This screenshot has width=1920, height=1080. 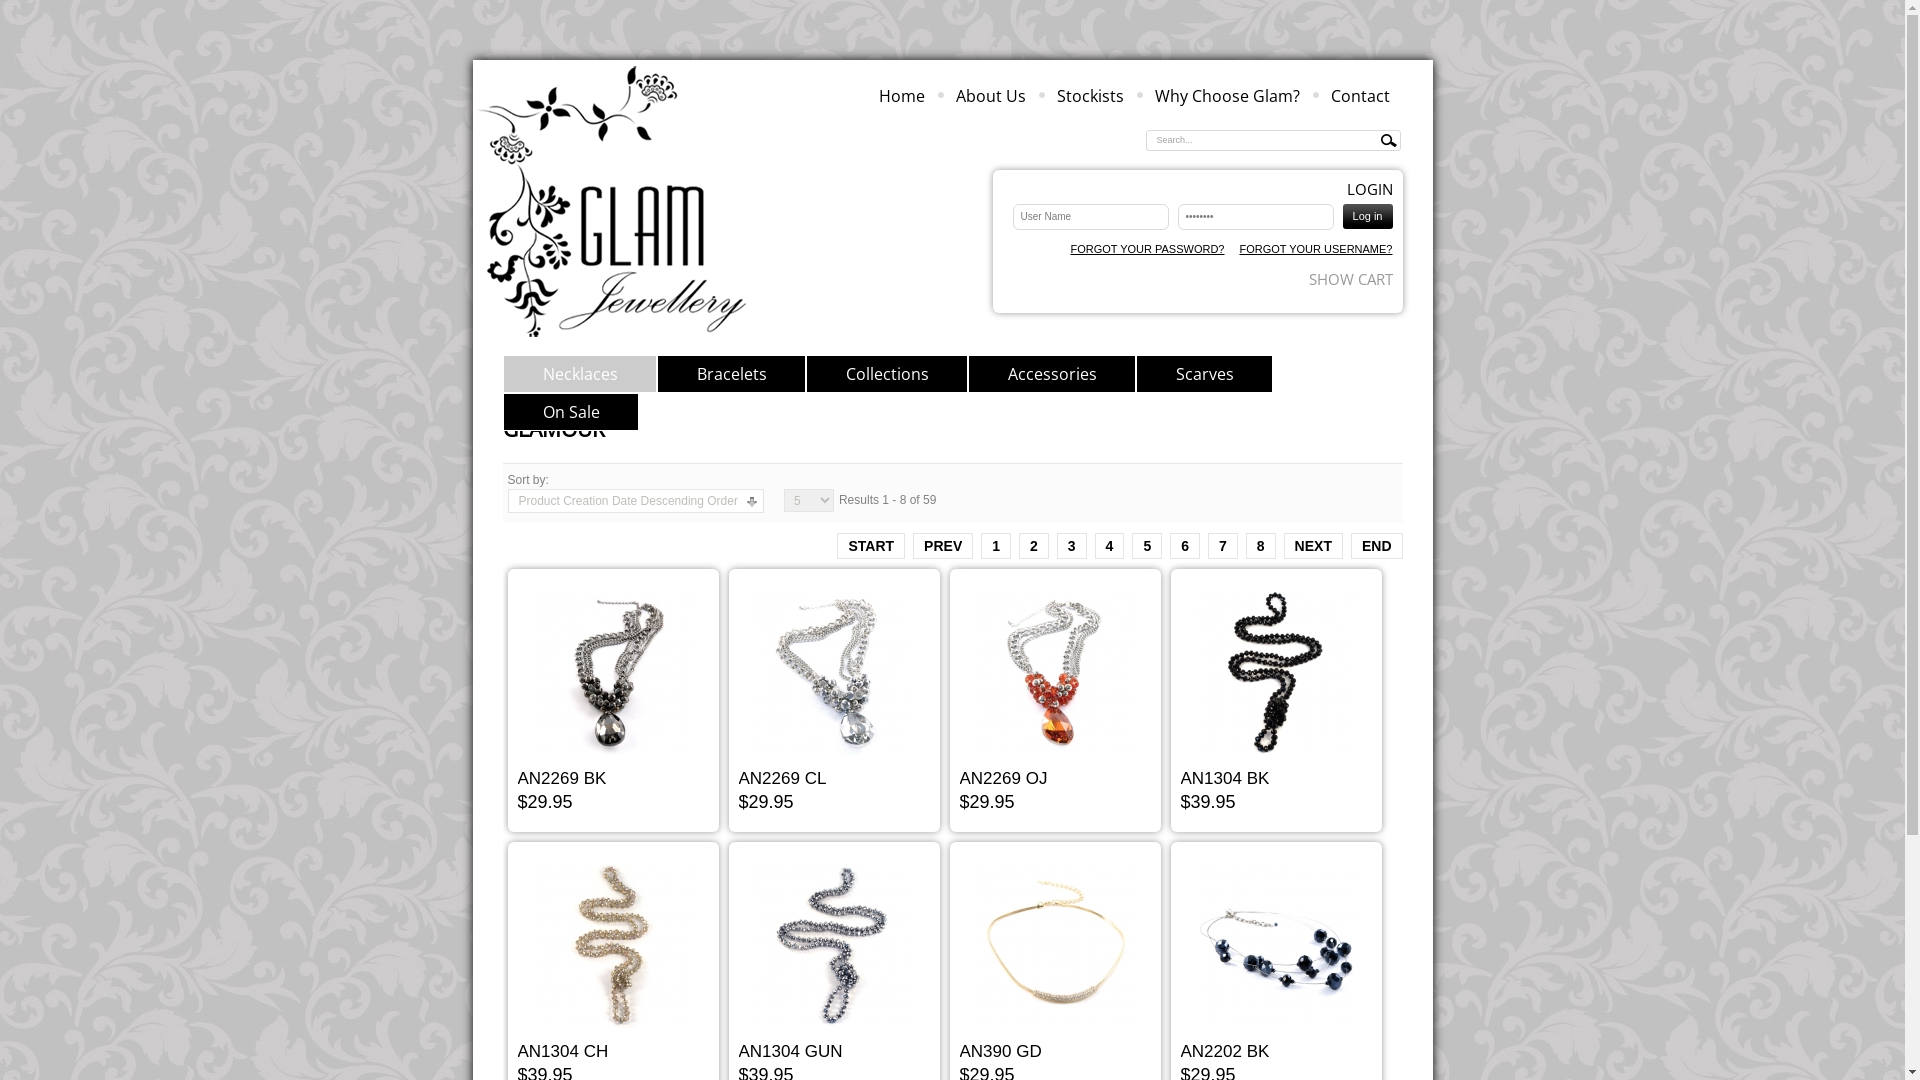 What do you see at coordinates (1147, 250) in the screenshot?
I see `FORGOT YOUR PASSWORD?` at bounding box center [1147, 250].